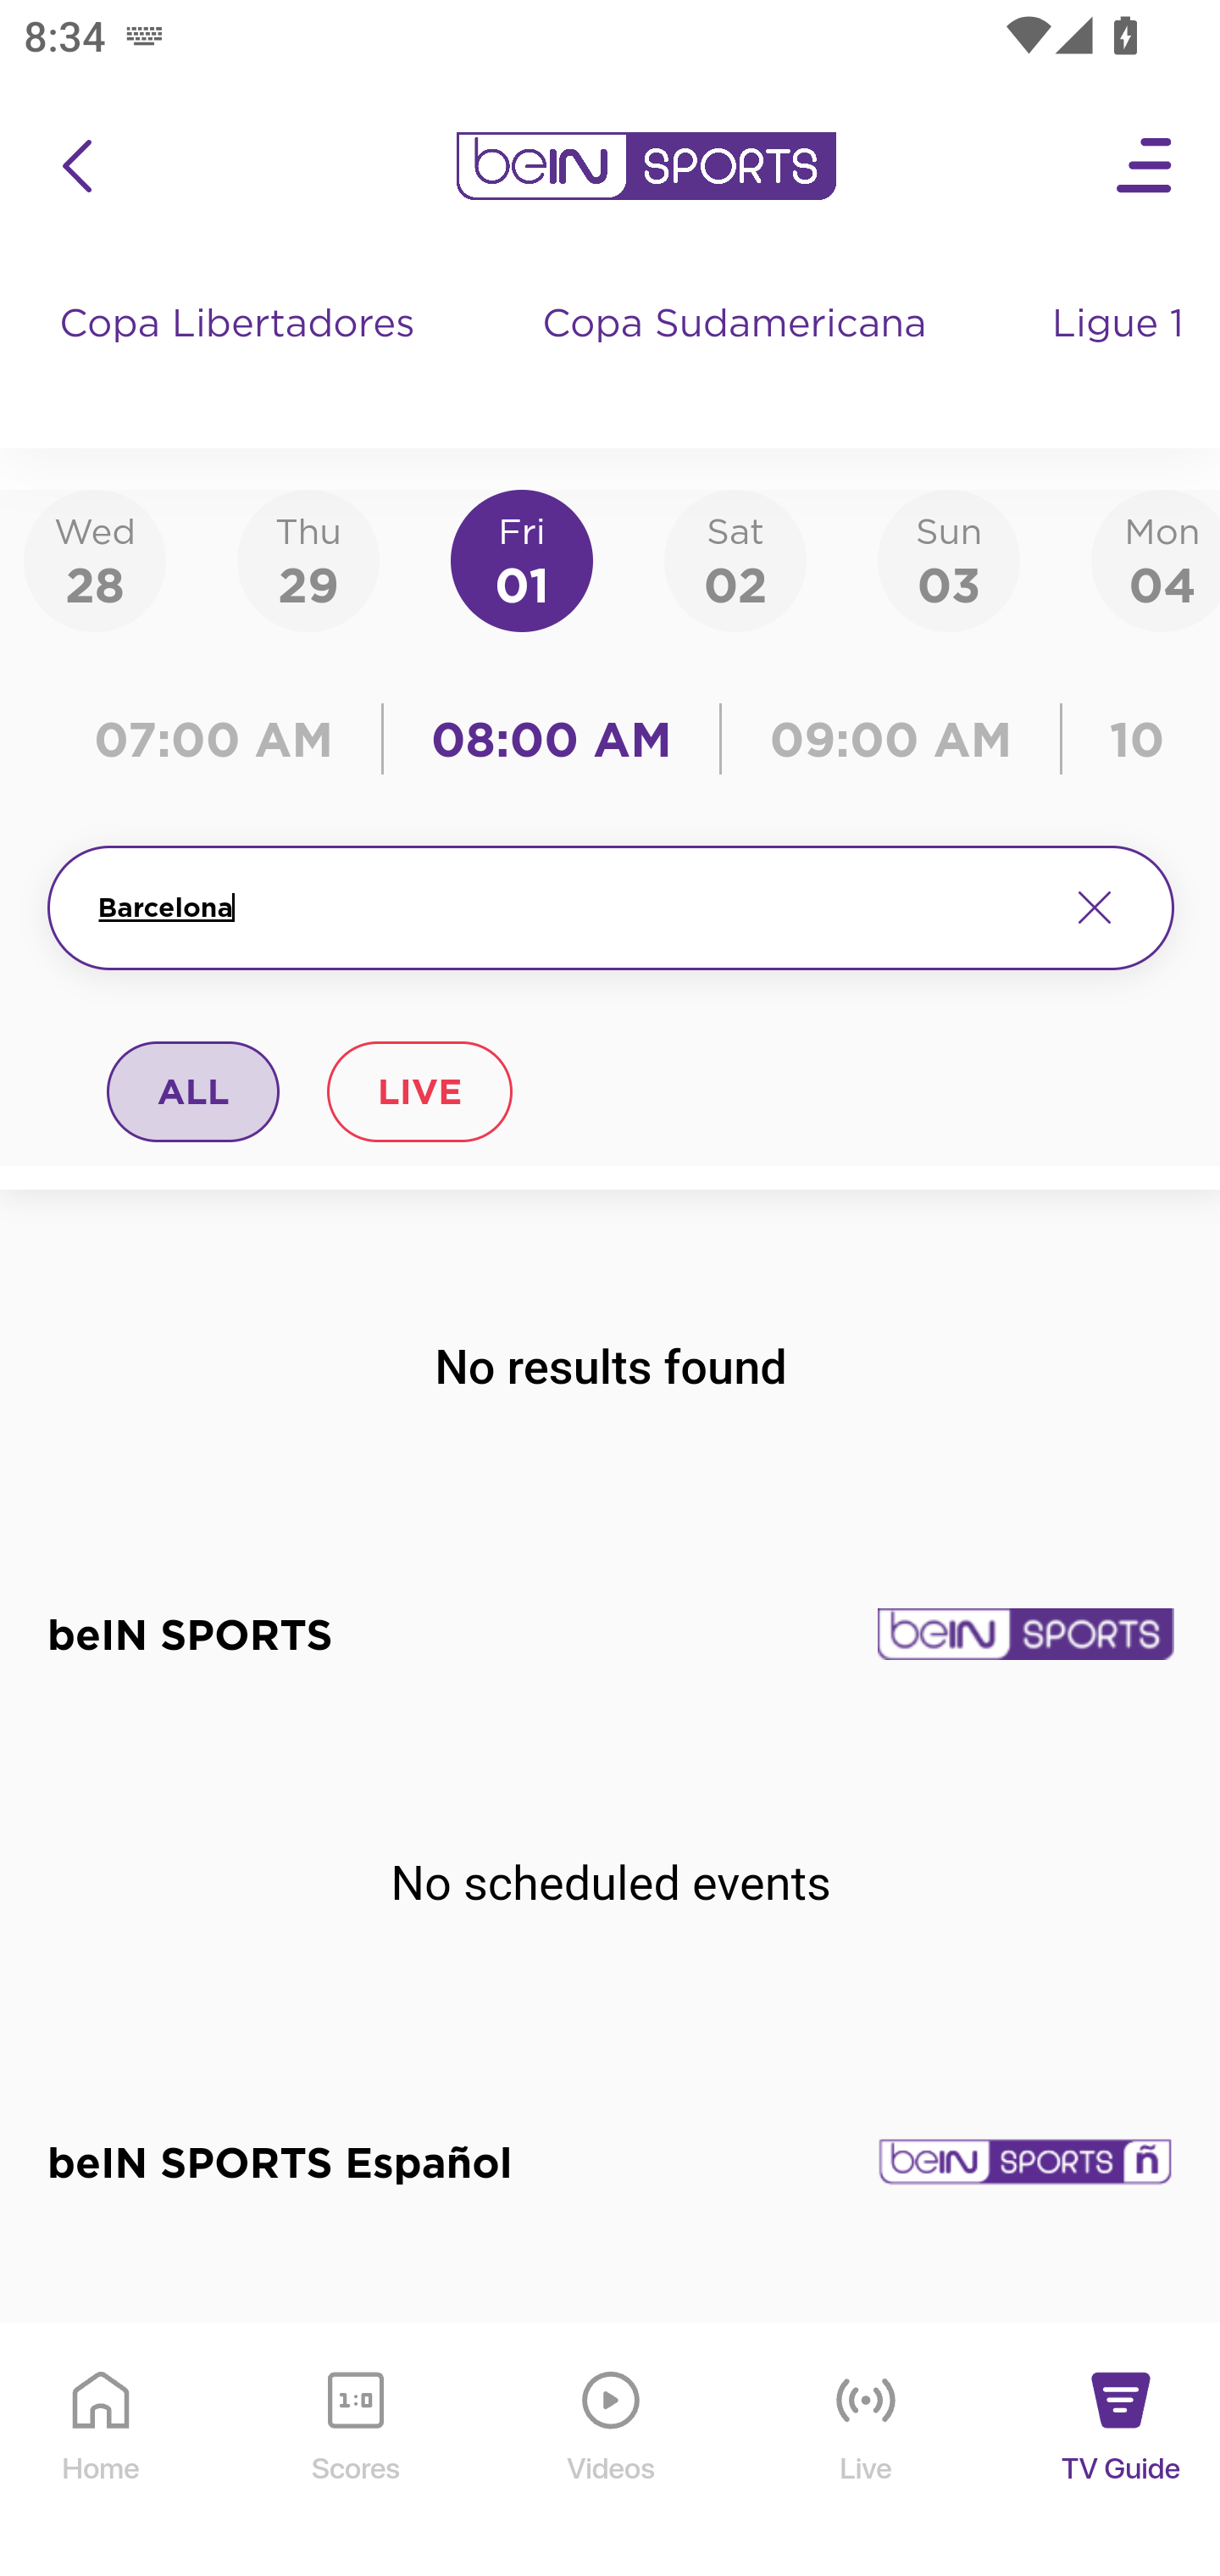 The image size is (1220, 2576). Describe the element at coordinates (612, 2451) in the screenshot. I see `Videos Videos Icon Videos` at that location.